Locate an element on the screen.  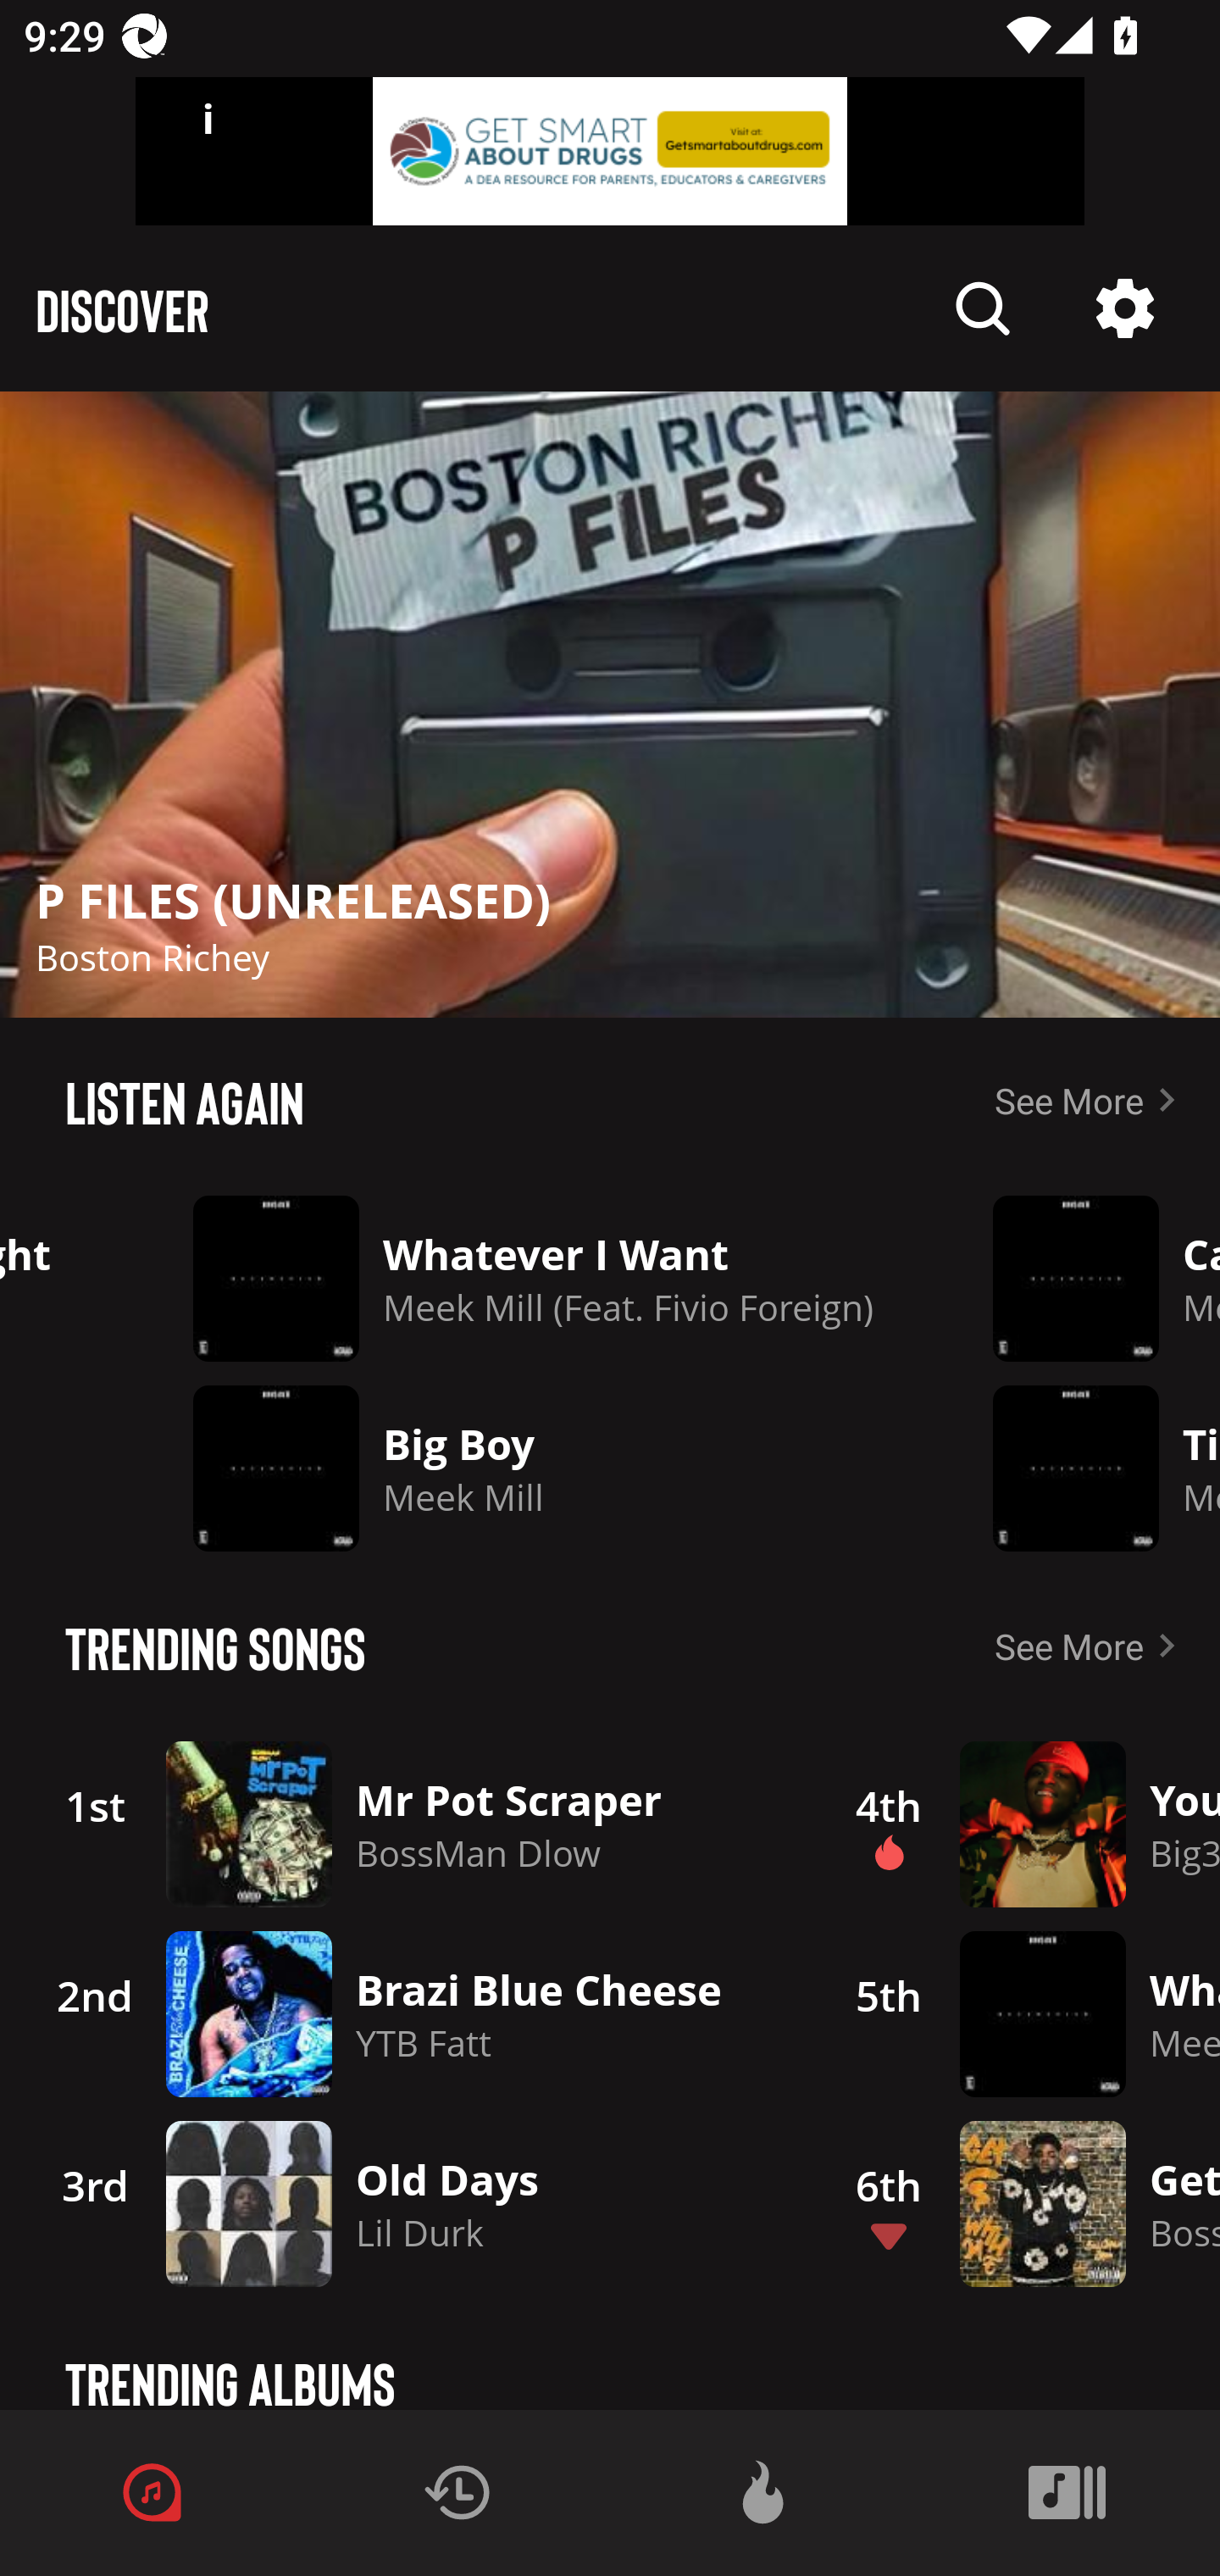
4th Description Description You Thought Big30 is located at coordinates (1018, 1824).